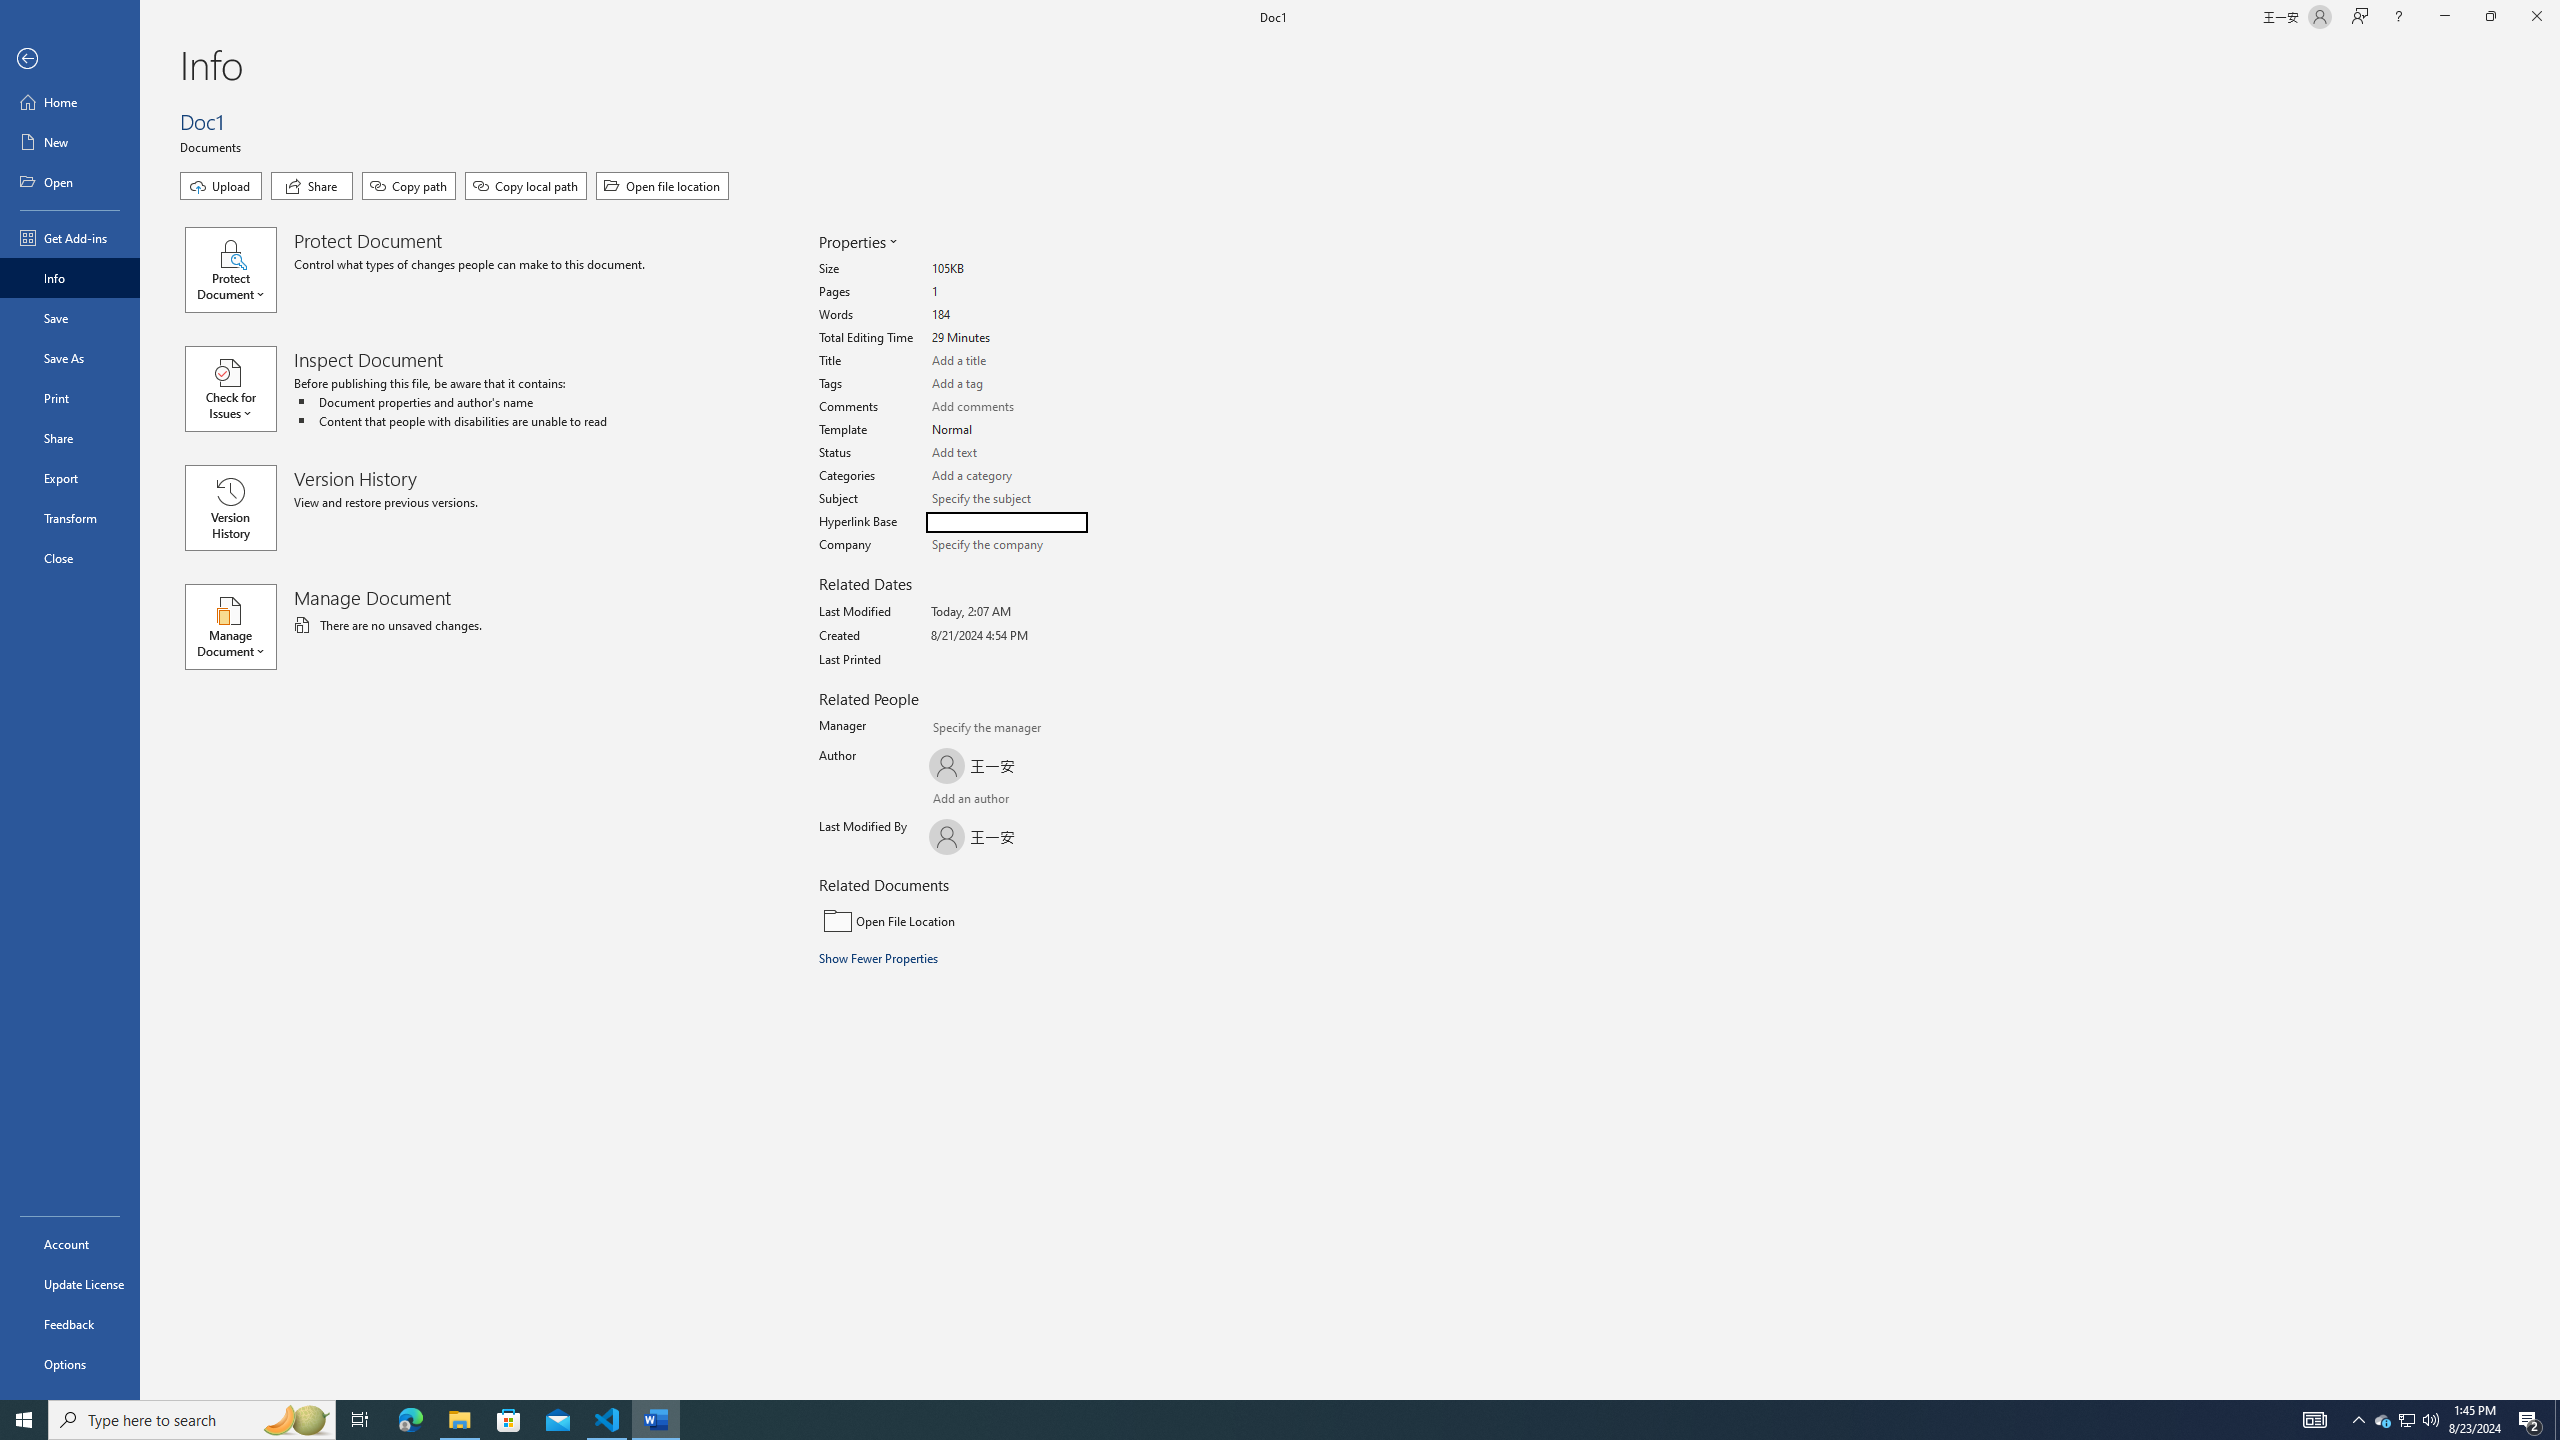 This screenshot has height=1440, width=2560. I want to click on Comments, so click(1007, 407).